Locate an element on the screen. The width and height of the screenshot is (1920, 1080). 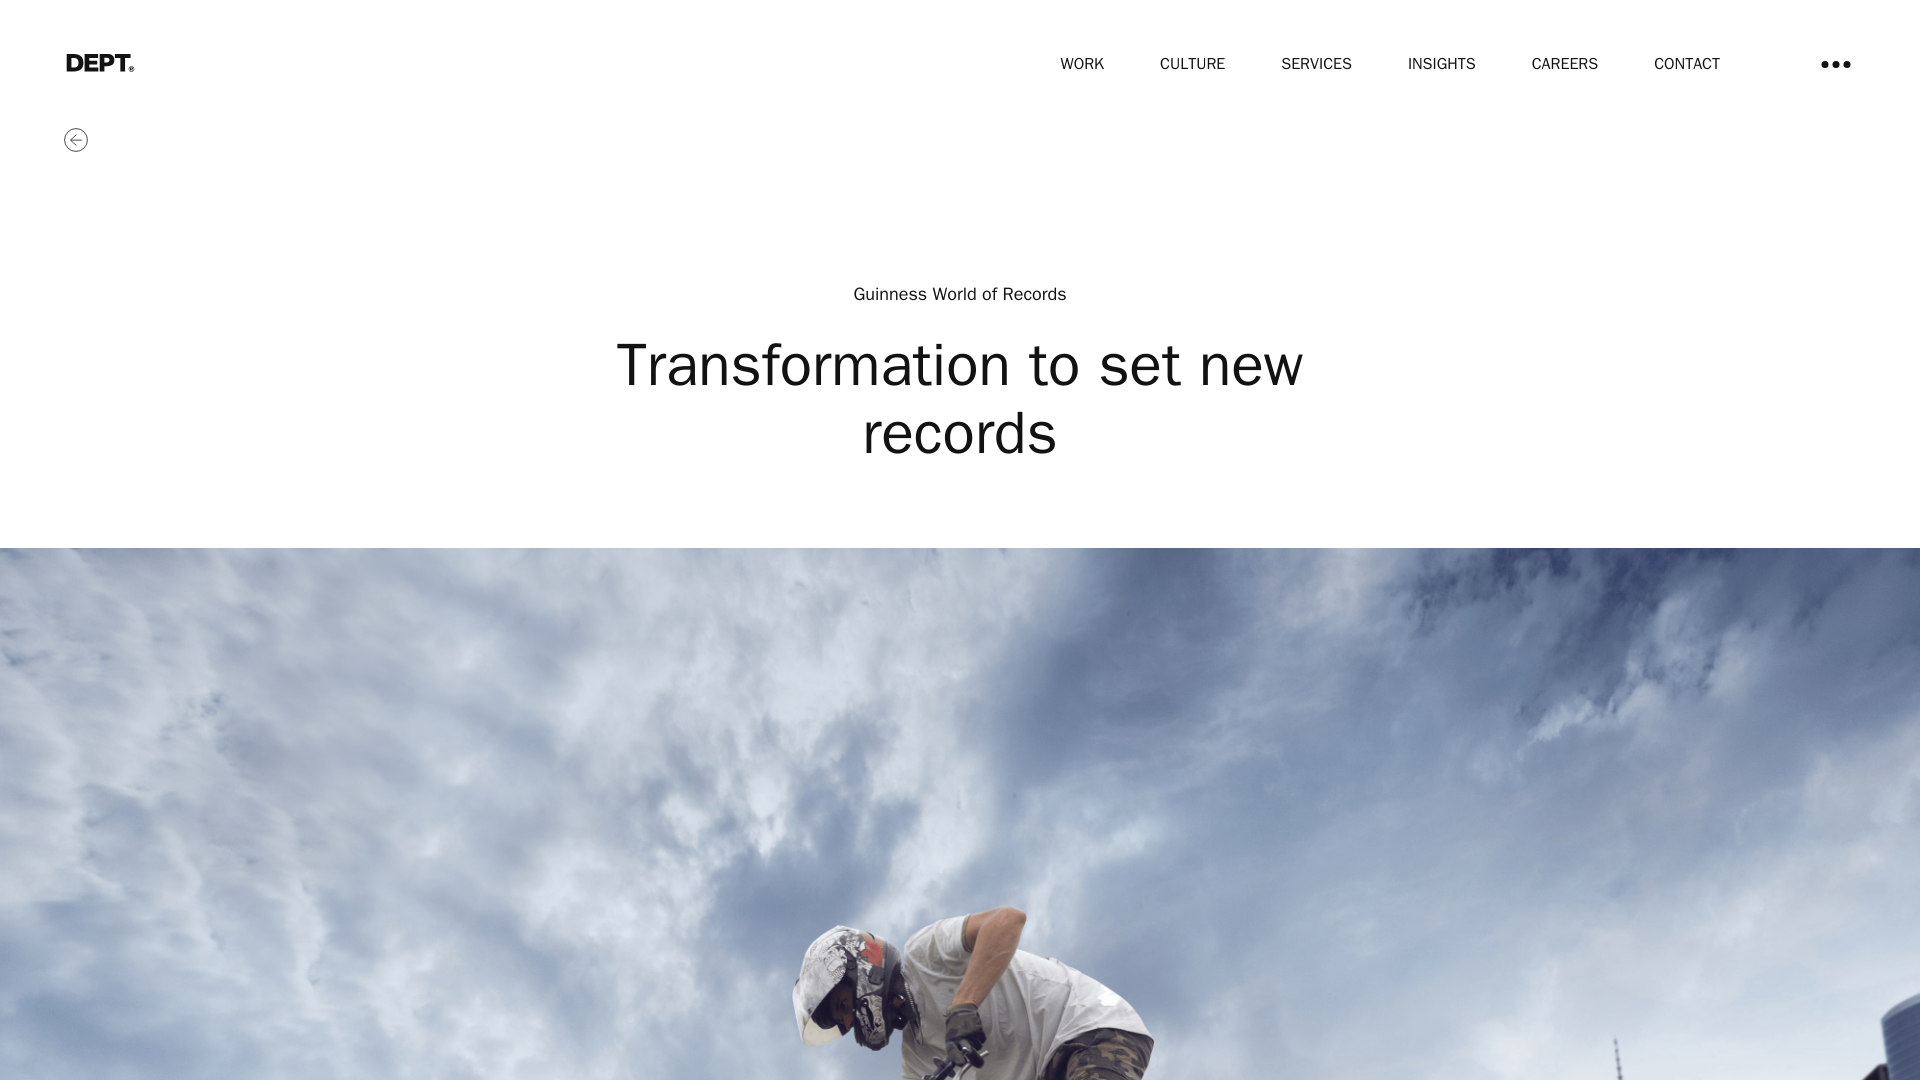
CAREERS is located at coordinates (1564, 64).